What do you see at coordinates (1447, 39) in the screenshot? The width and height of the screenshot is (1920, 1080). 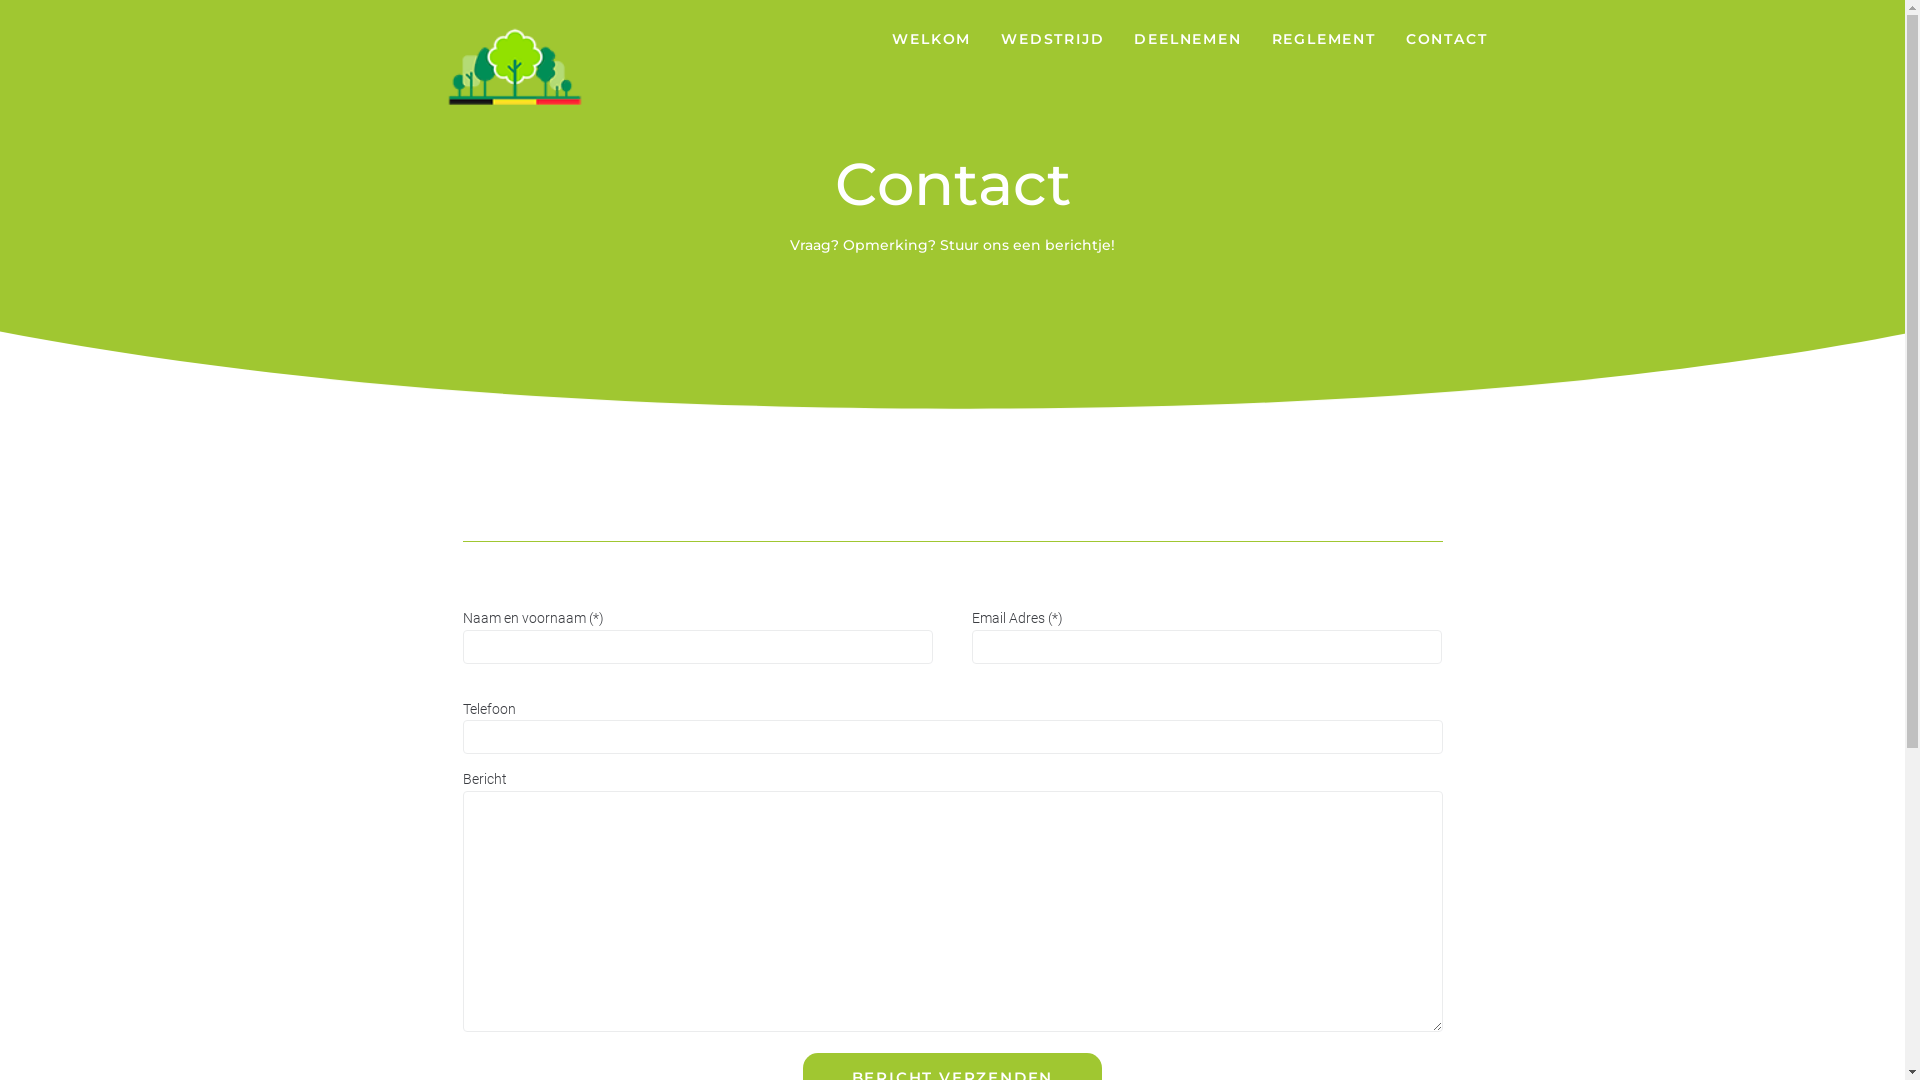 I see `CONTACT` at bounding box center [1447, 39].